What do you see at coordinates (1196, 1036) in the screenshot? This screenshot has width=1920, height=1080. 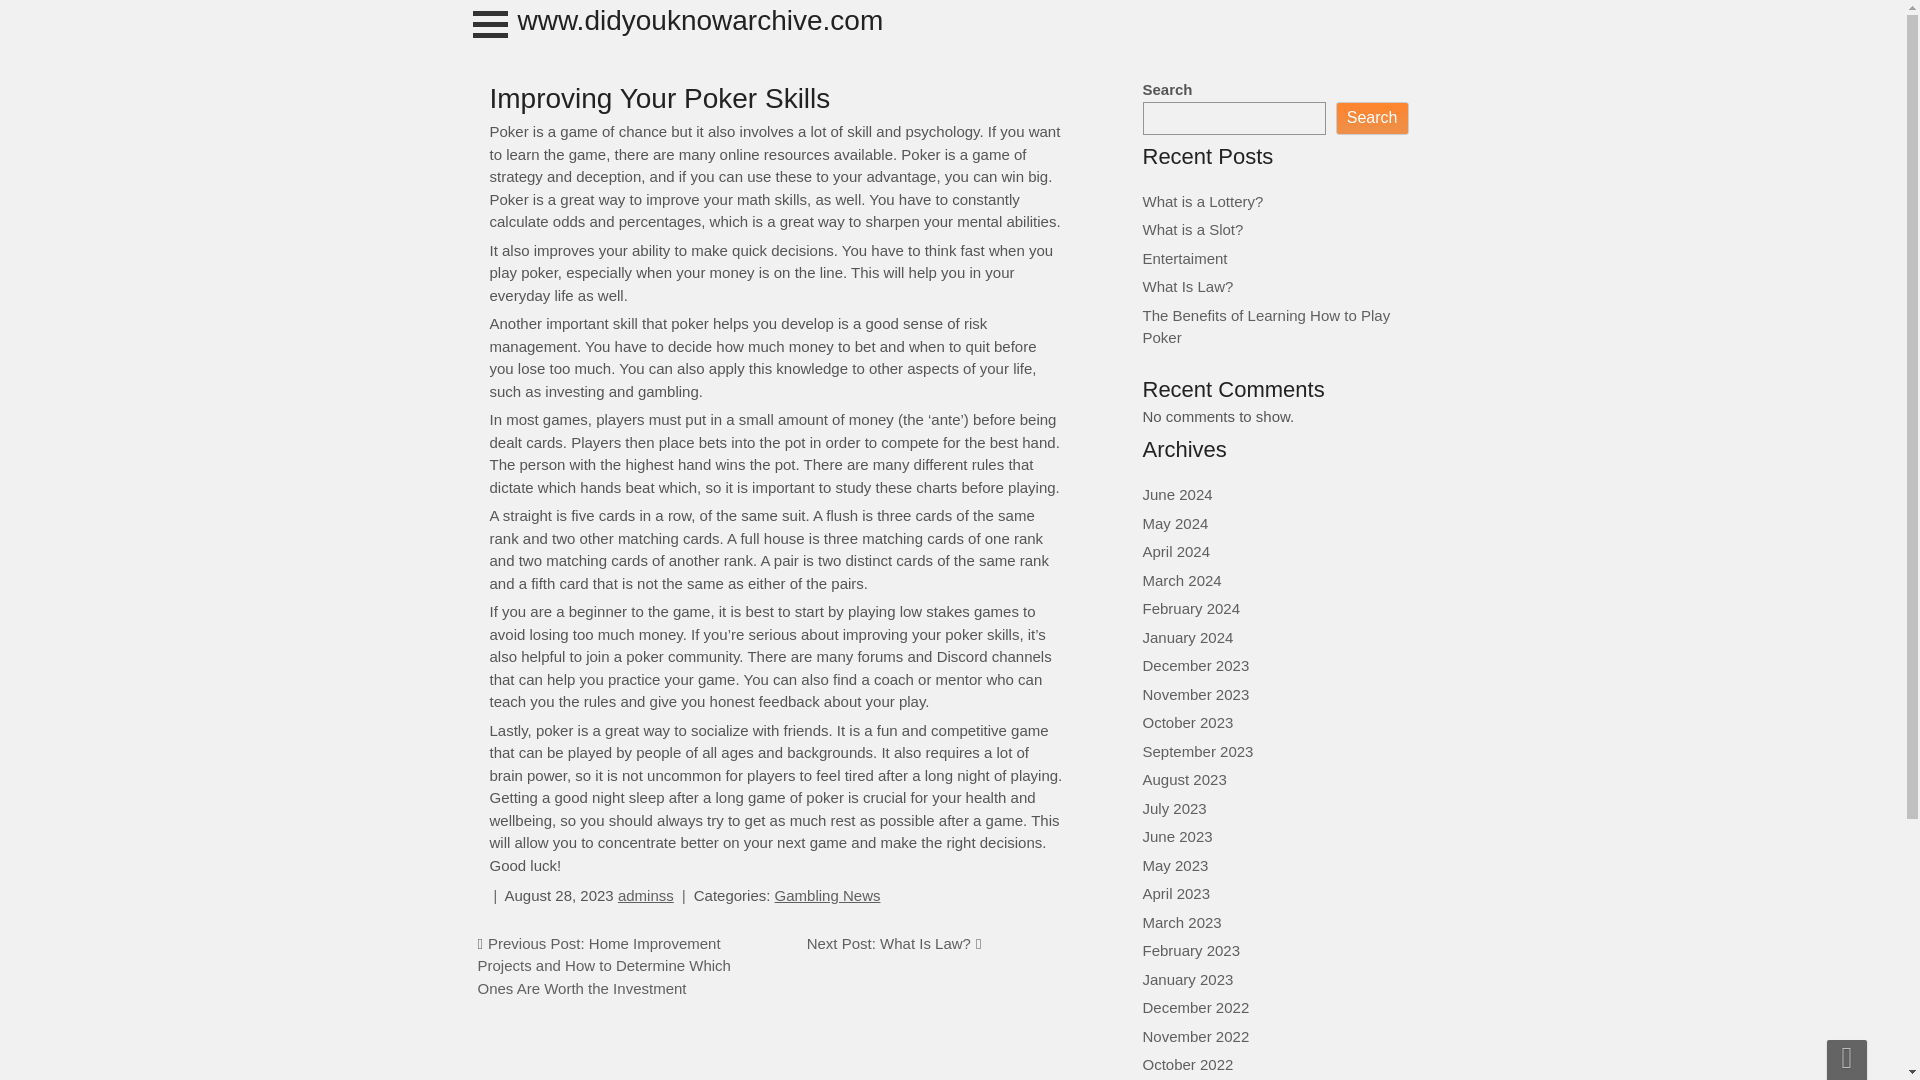 I see `November 2022` at bounding box center [1196, 1036].